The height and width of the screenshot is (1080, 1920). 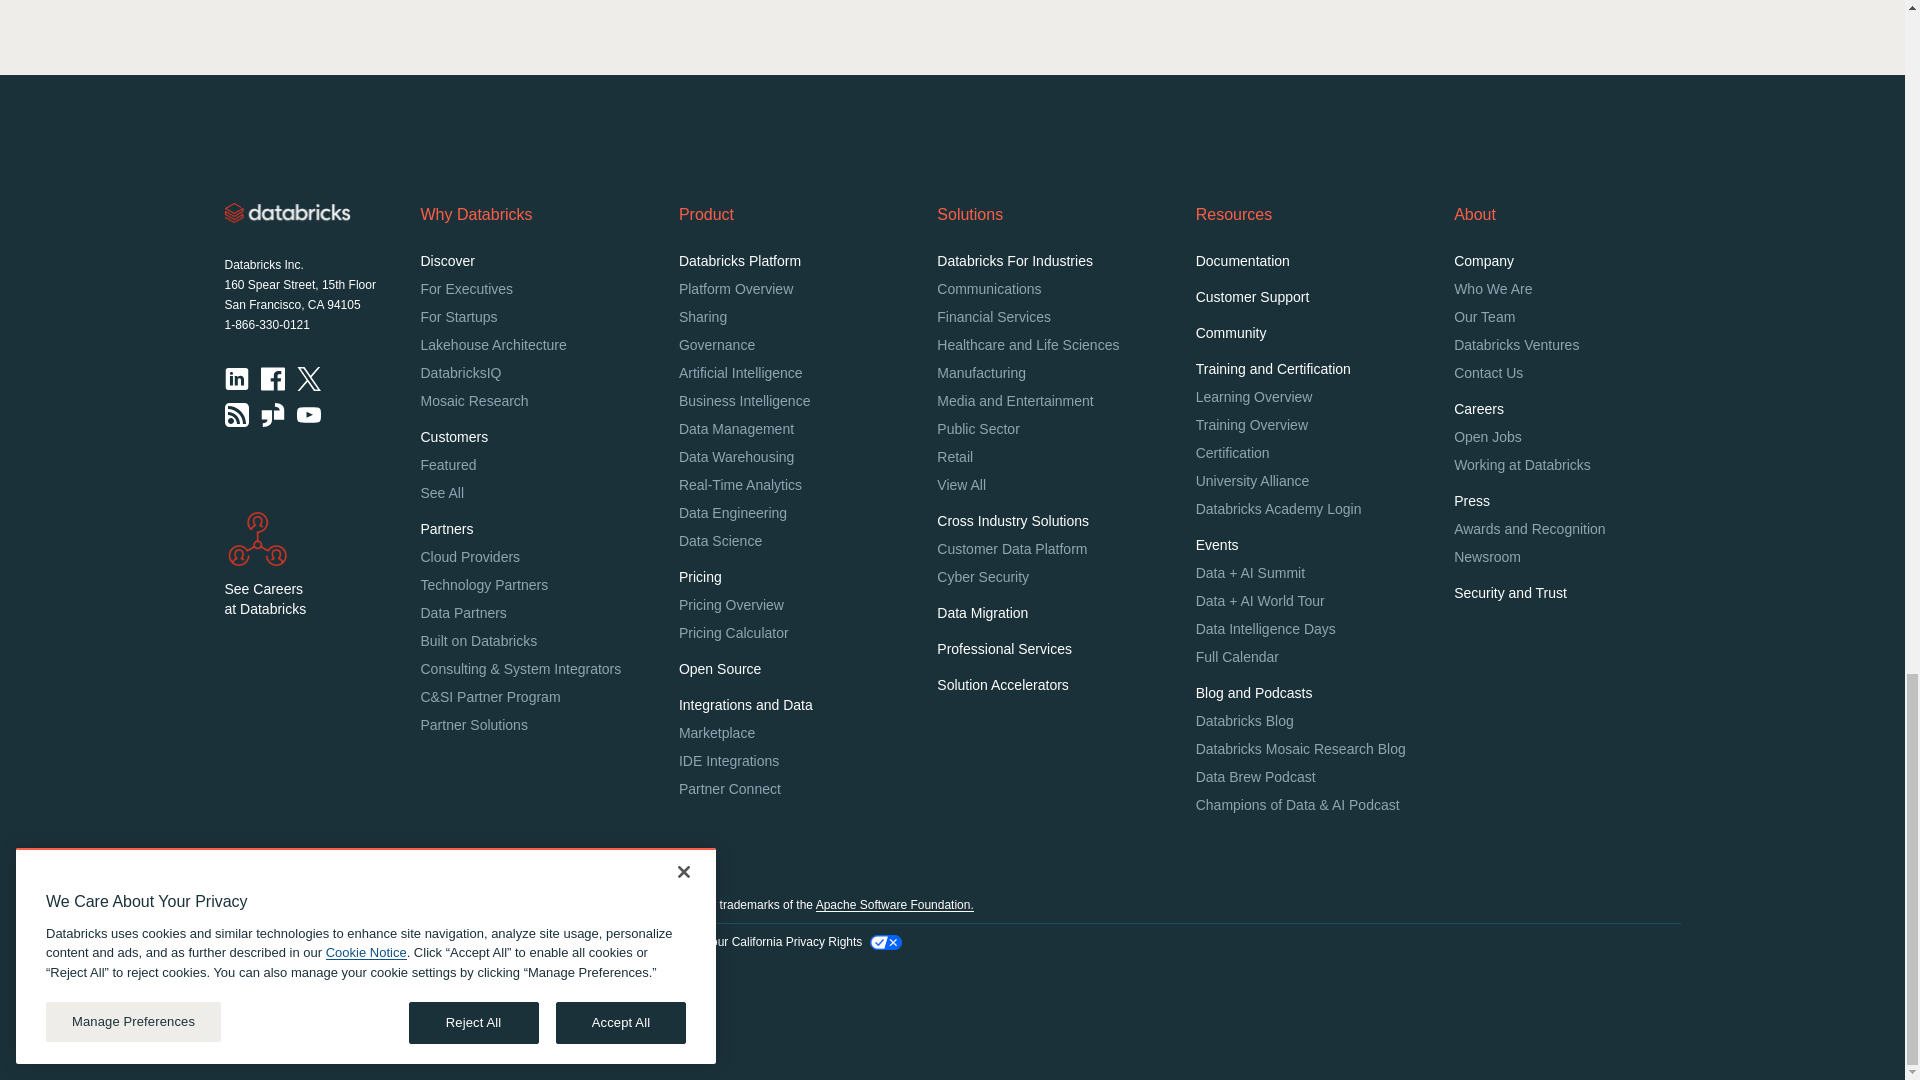 What do you see at coordinates (448, 464) in the screenshot?
I see `Featured` at bounding box center [448, 464].